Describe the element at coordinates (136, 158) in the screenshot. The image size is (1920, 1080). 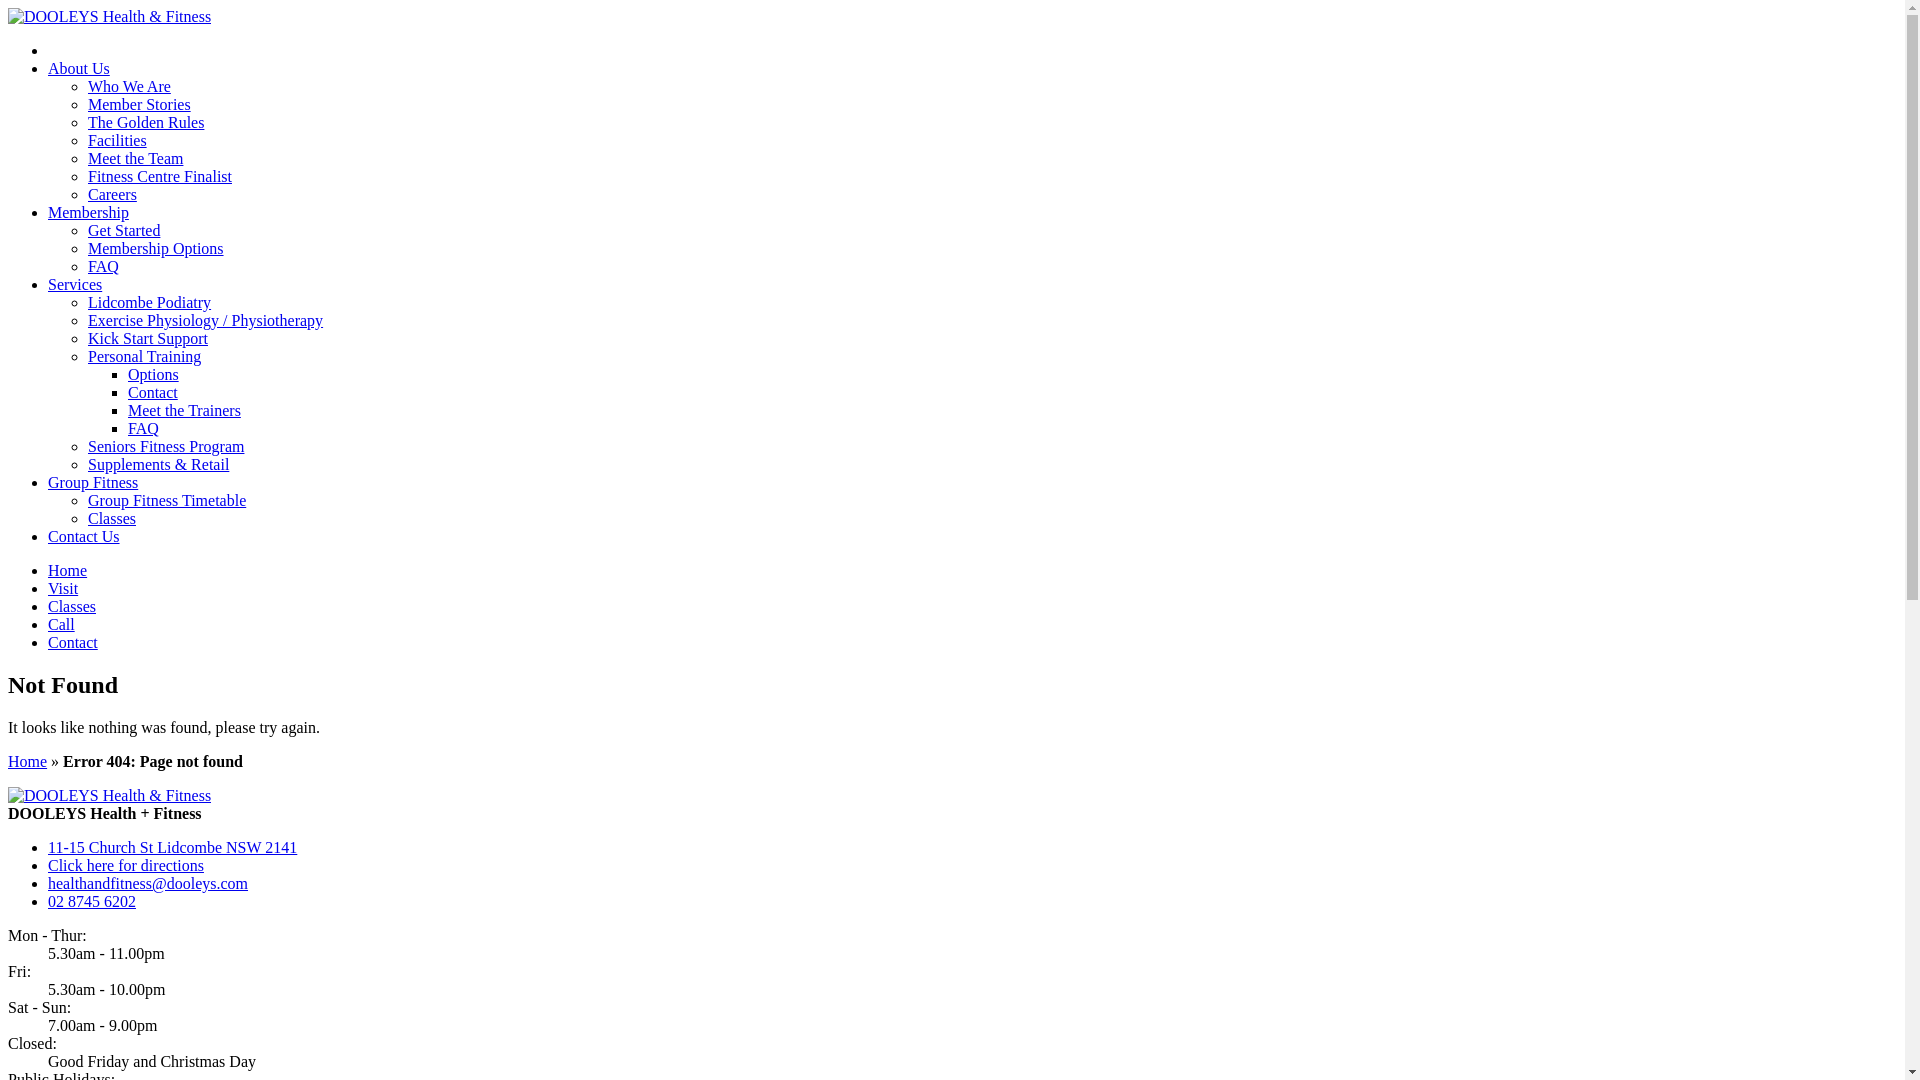
I see `Meet the Team` at that location.